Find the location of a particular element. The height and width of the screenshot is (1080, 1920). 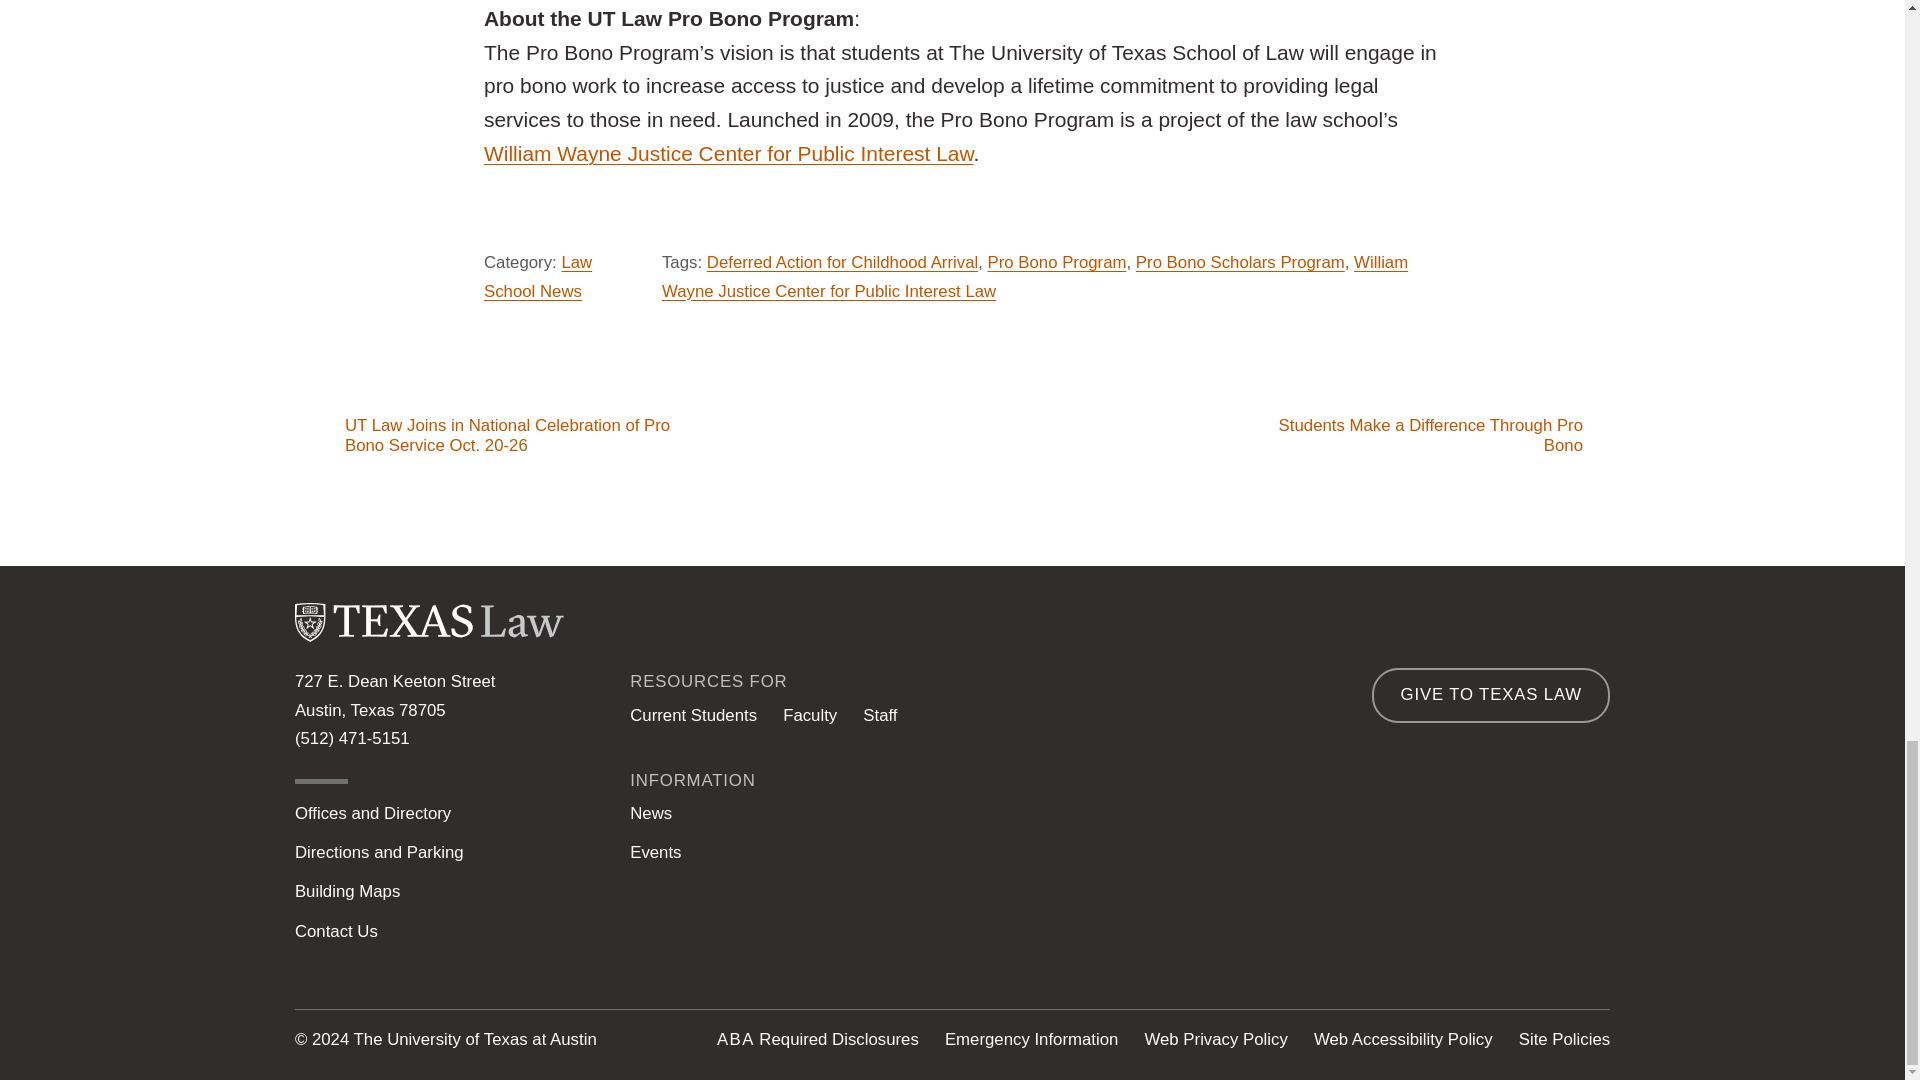

YouTube is located at coordinates (1514, 918).